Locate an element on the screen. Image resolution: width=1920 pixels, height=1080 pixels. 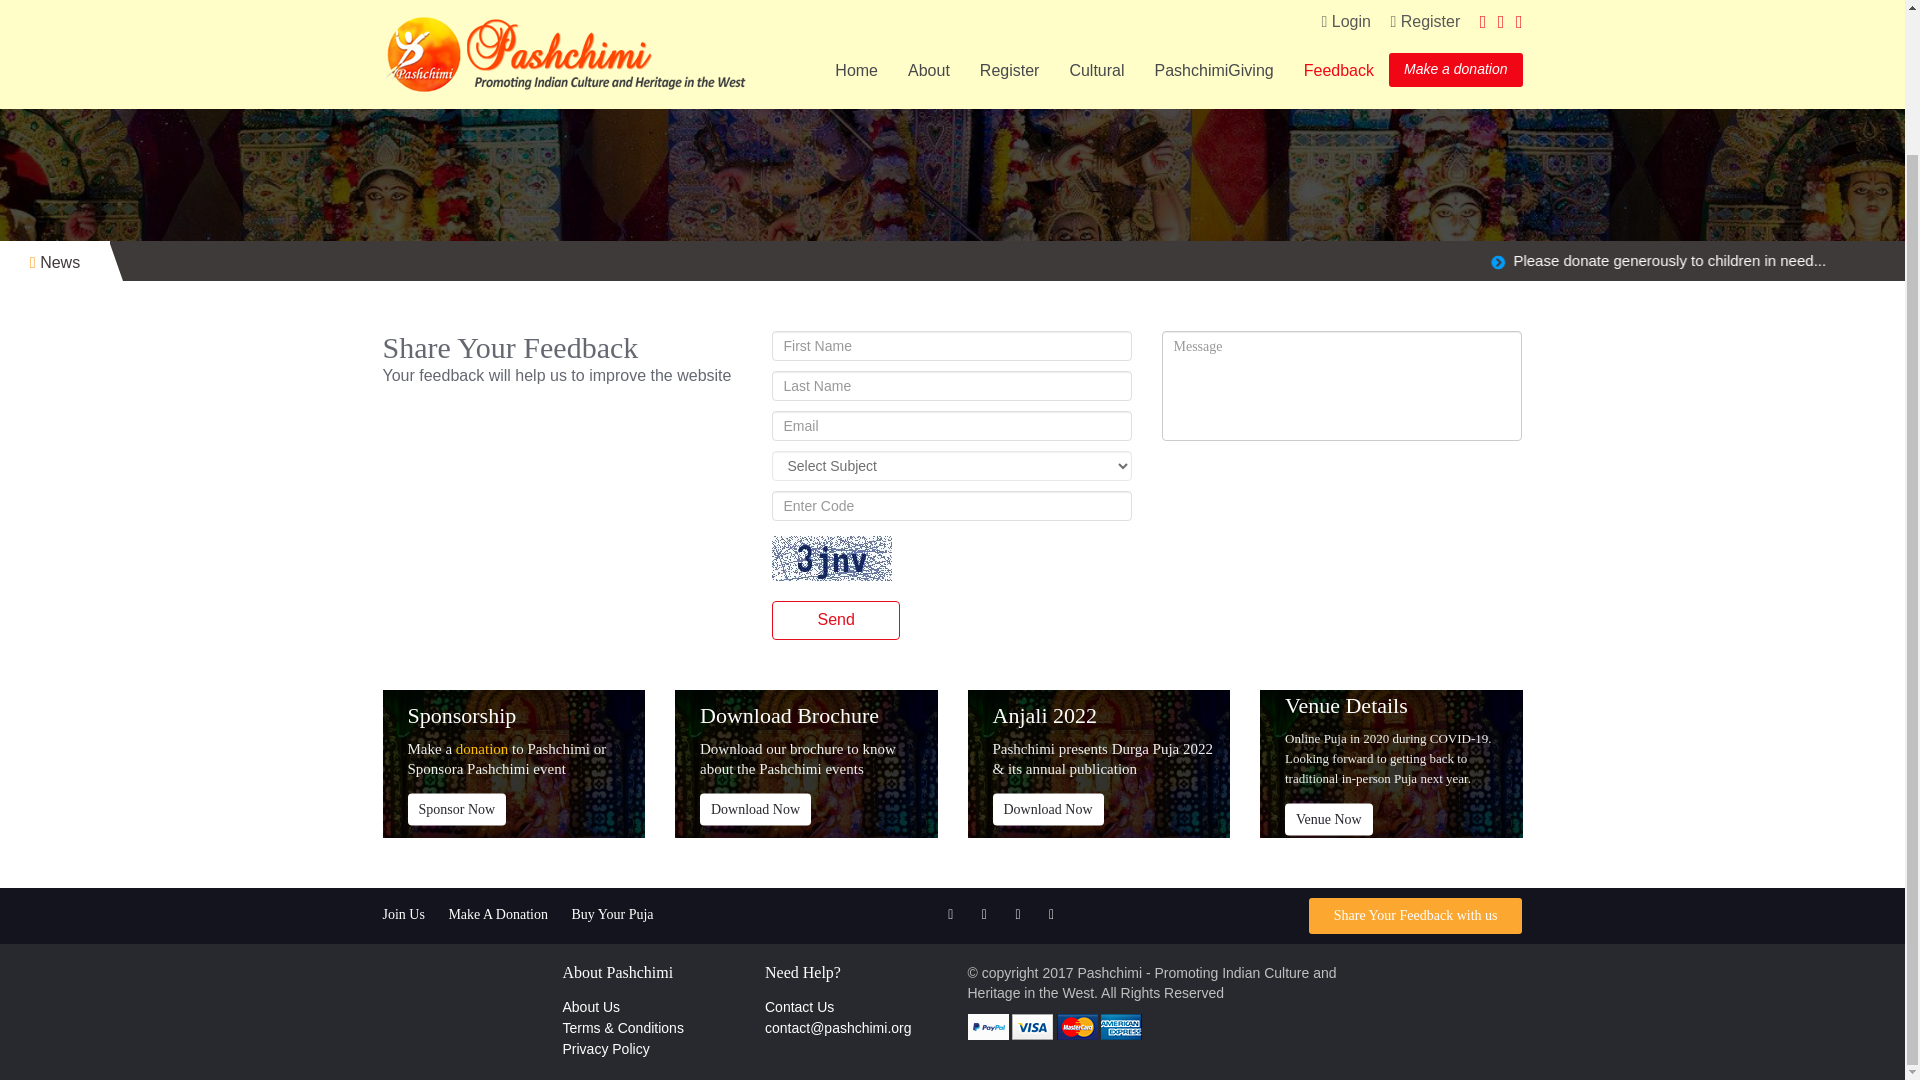
Download Now is located at coordinates (1047, 808).